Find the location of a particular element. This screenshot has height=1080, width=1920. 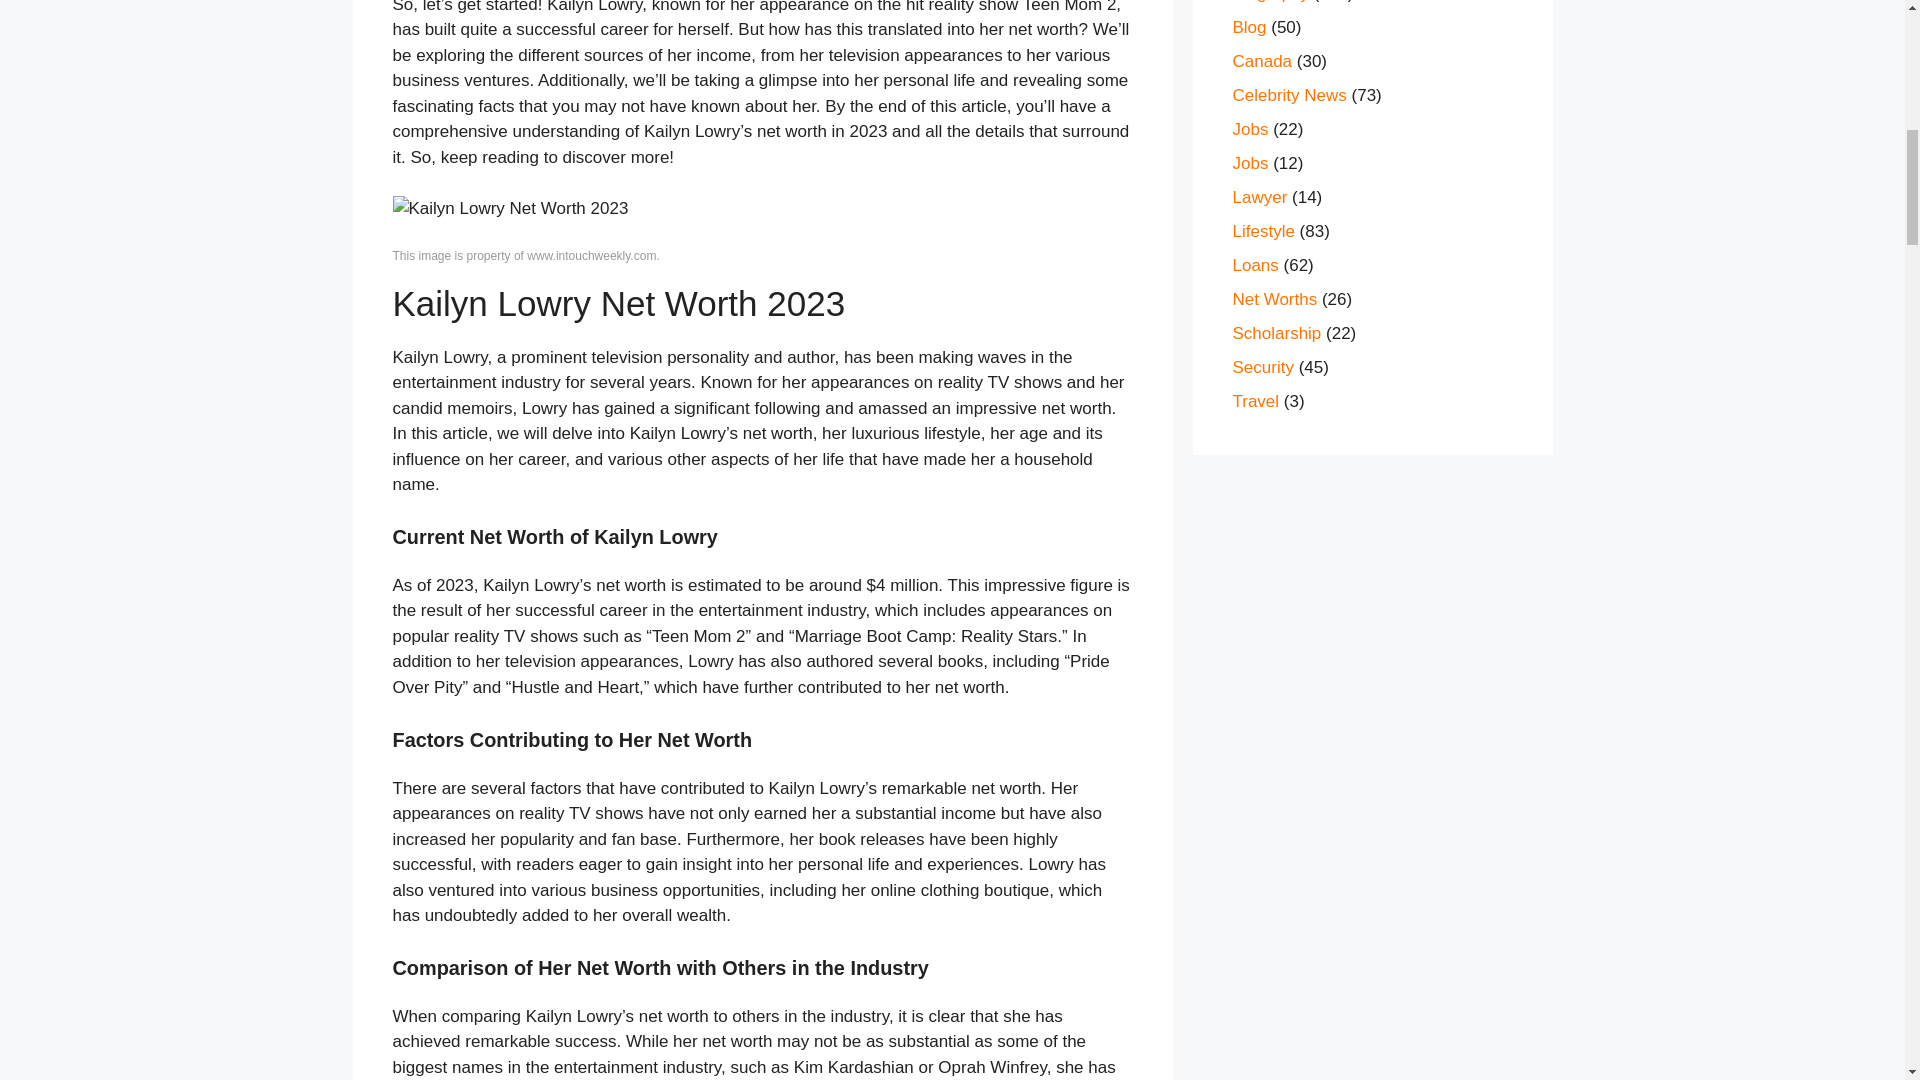

Loans is located at coordinates (1255, 265).